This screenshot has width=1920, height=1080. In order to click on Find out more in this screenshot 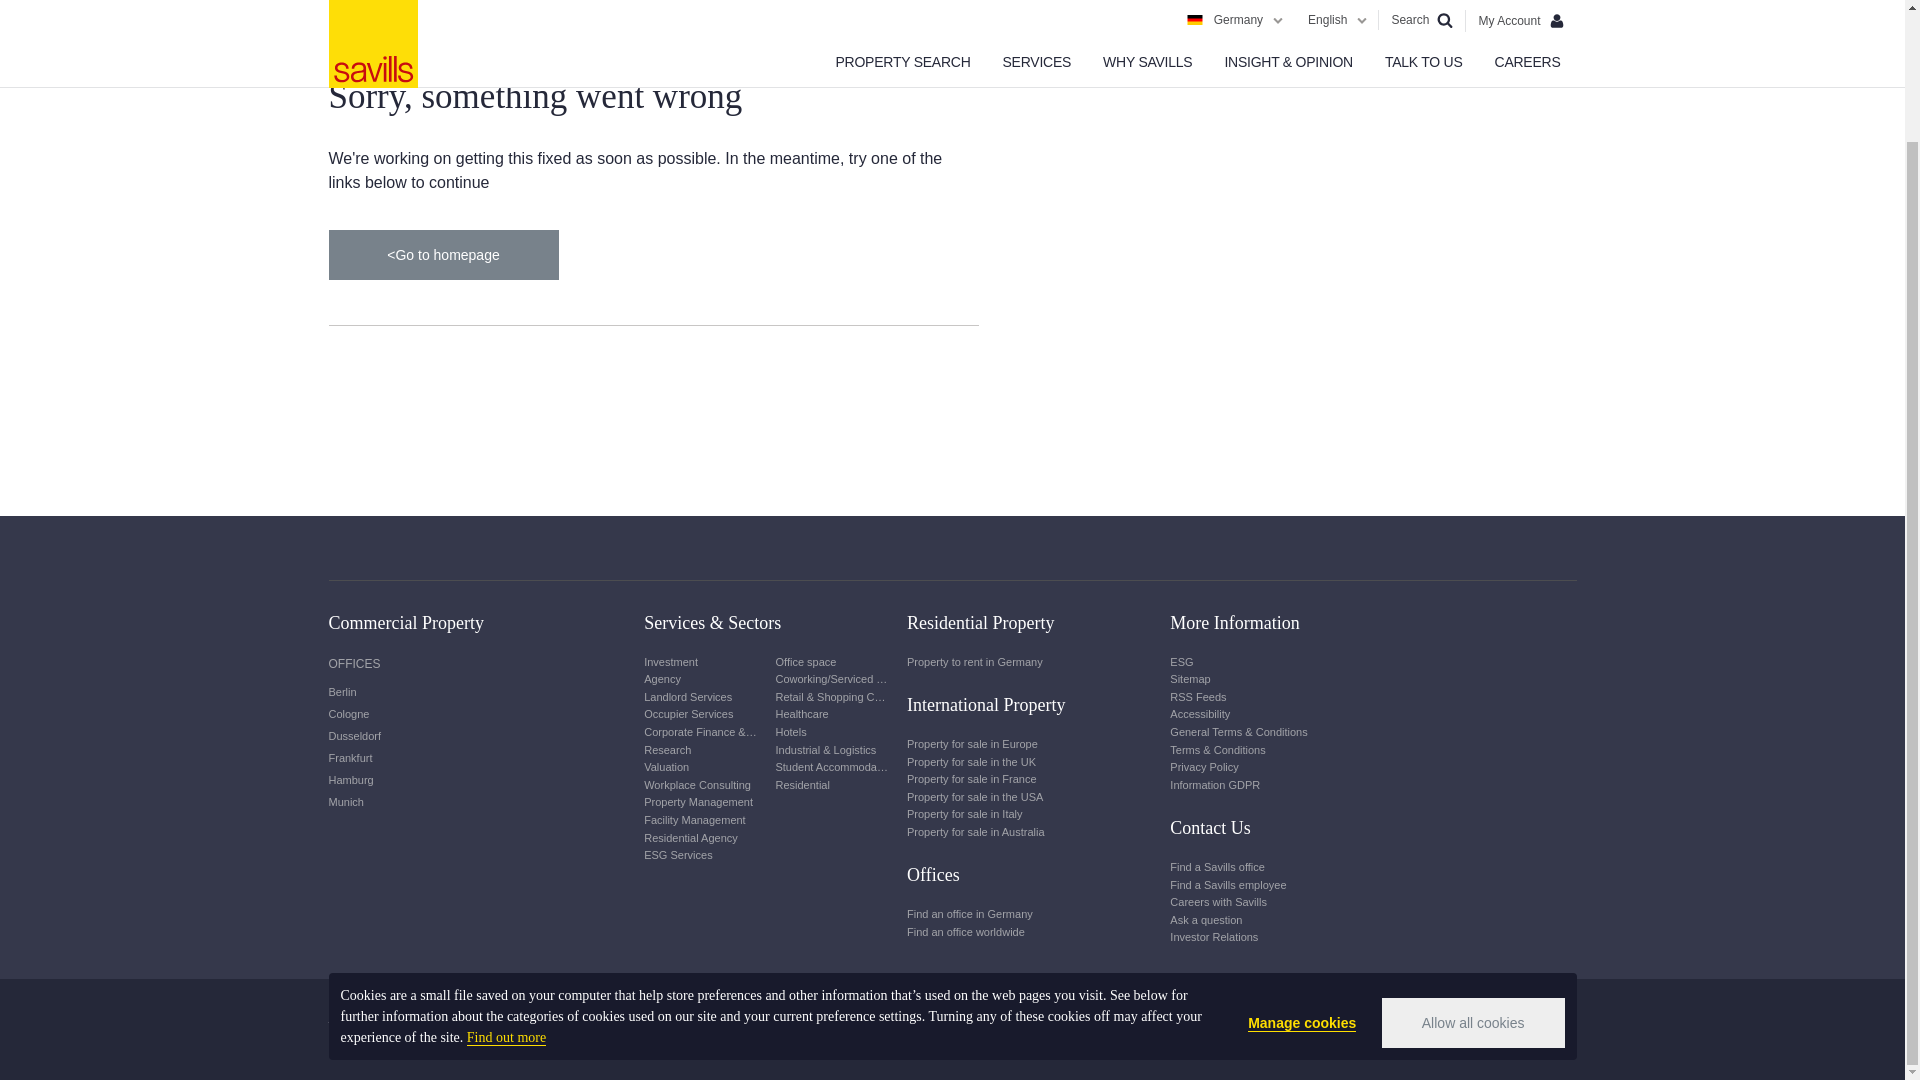, I will do `click(506, 890)`.